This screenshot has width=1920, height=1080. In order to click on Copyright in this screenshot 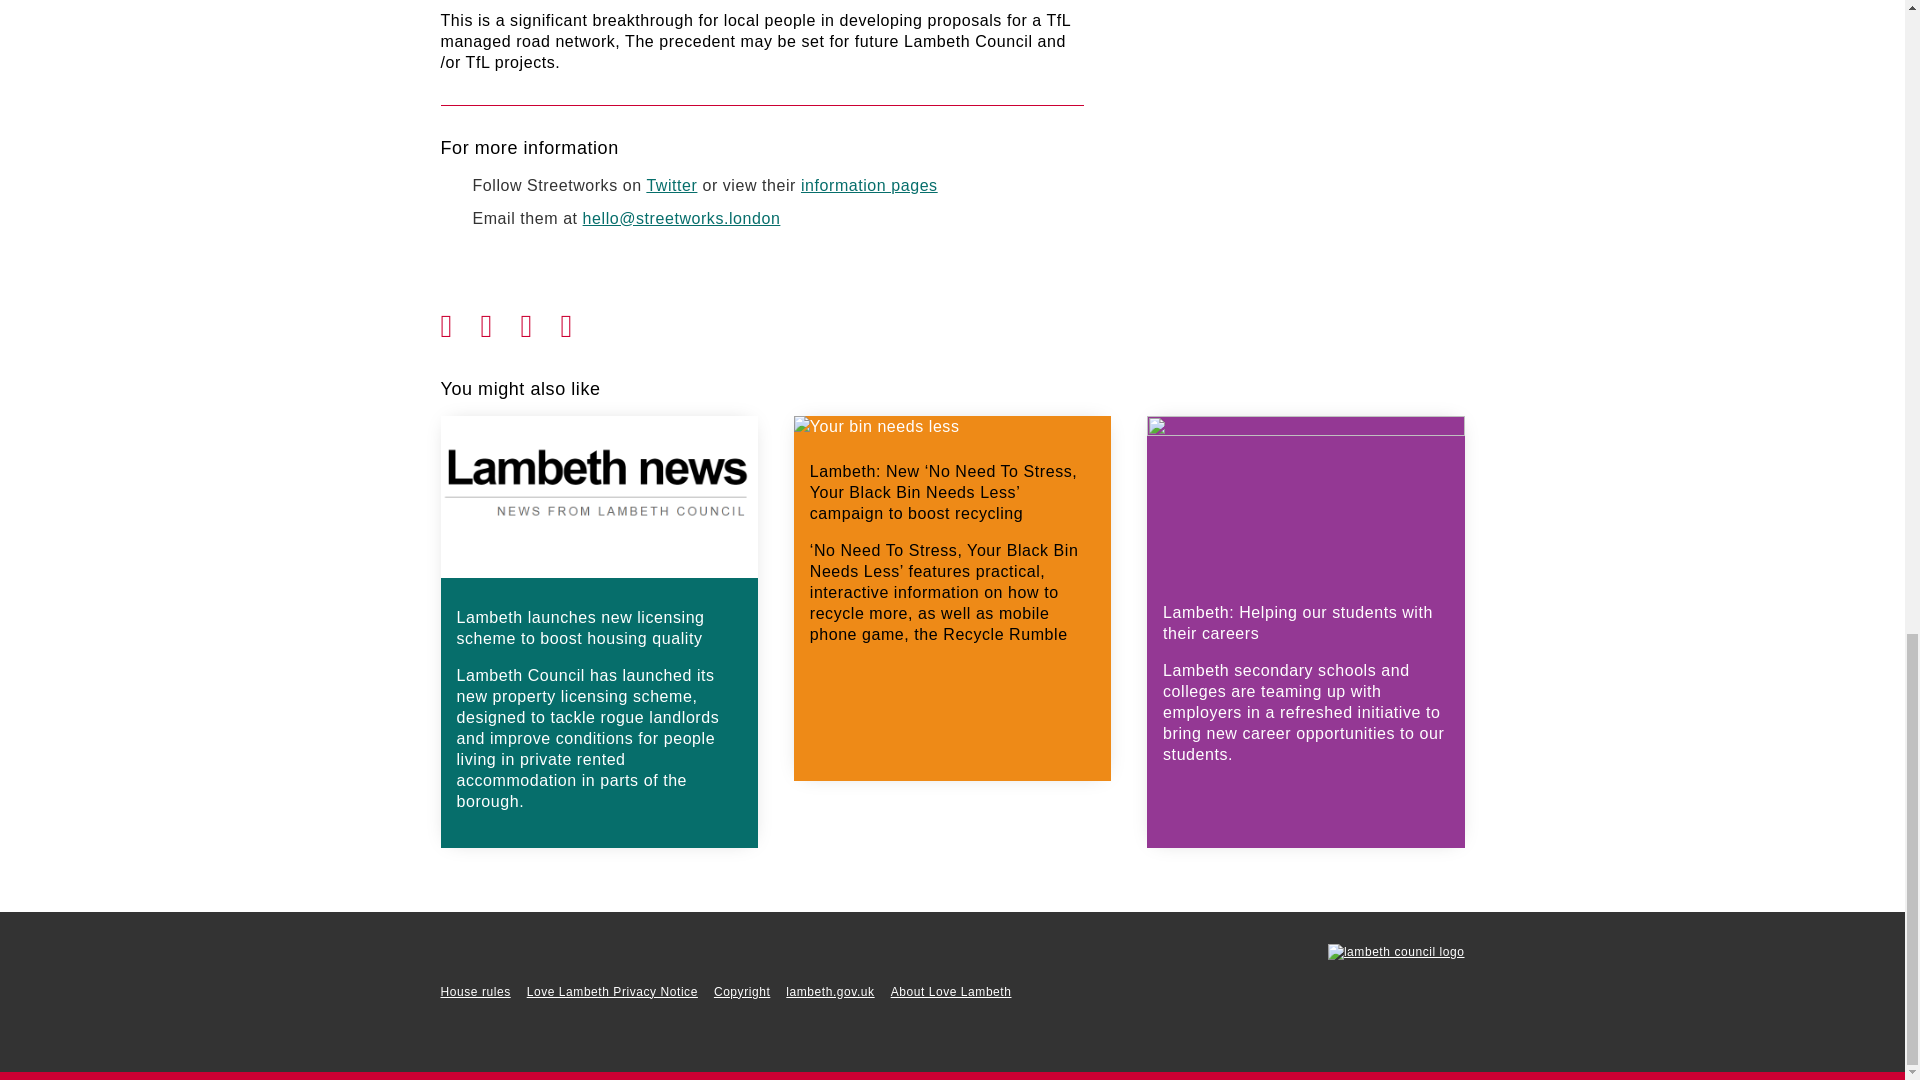, I will do `click(742, 992)`.